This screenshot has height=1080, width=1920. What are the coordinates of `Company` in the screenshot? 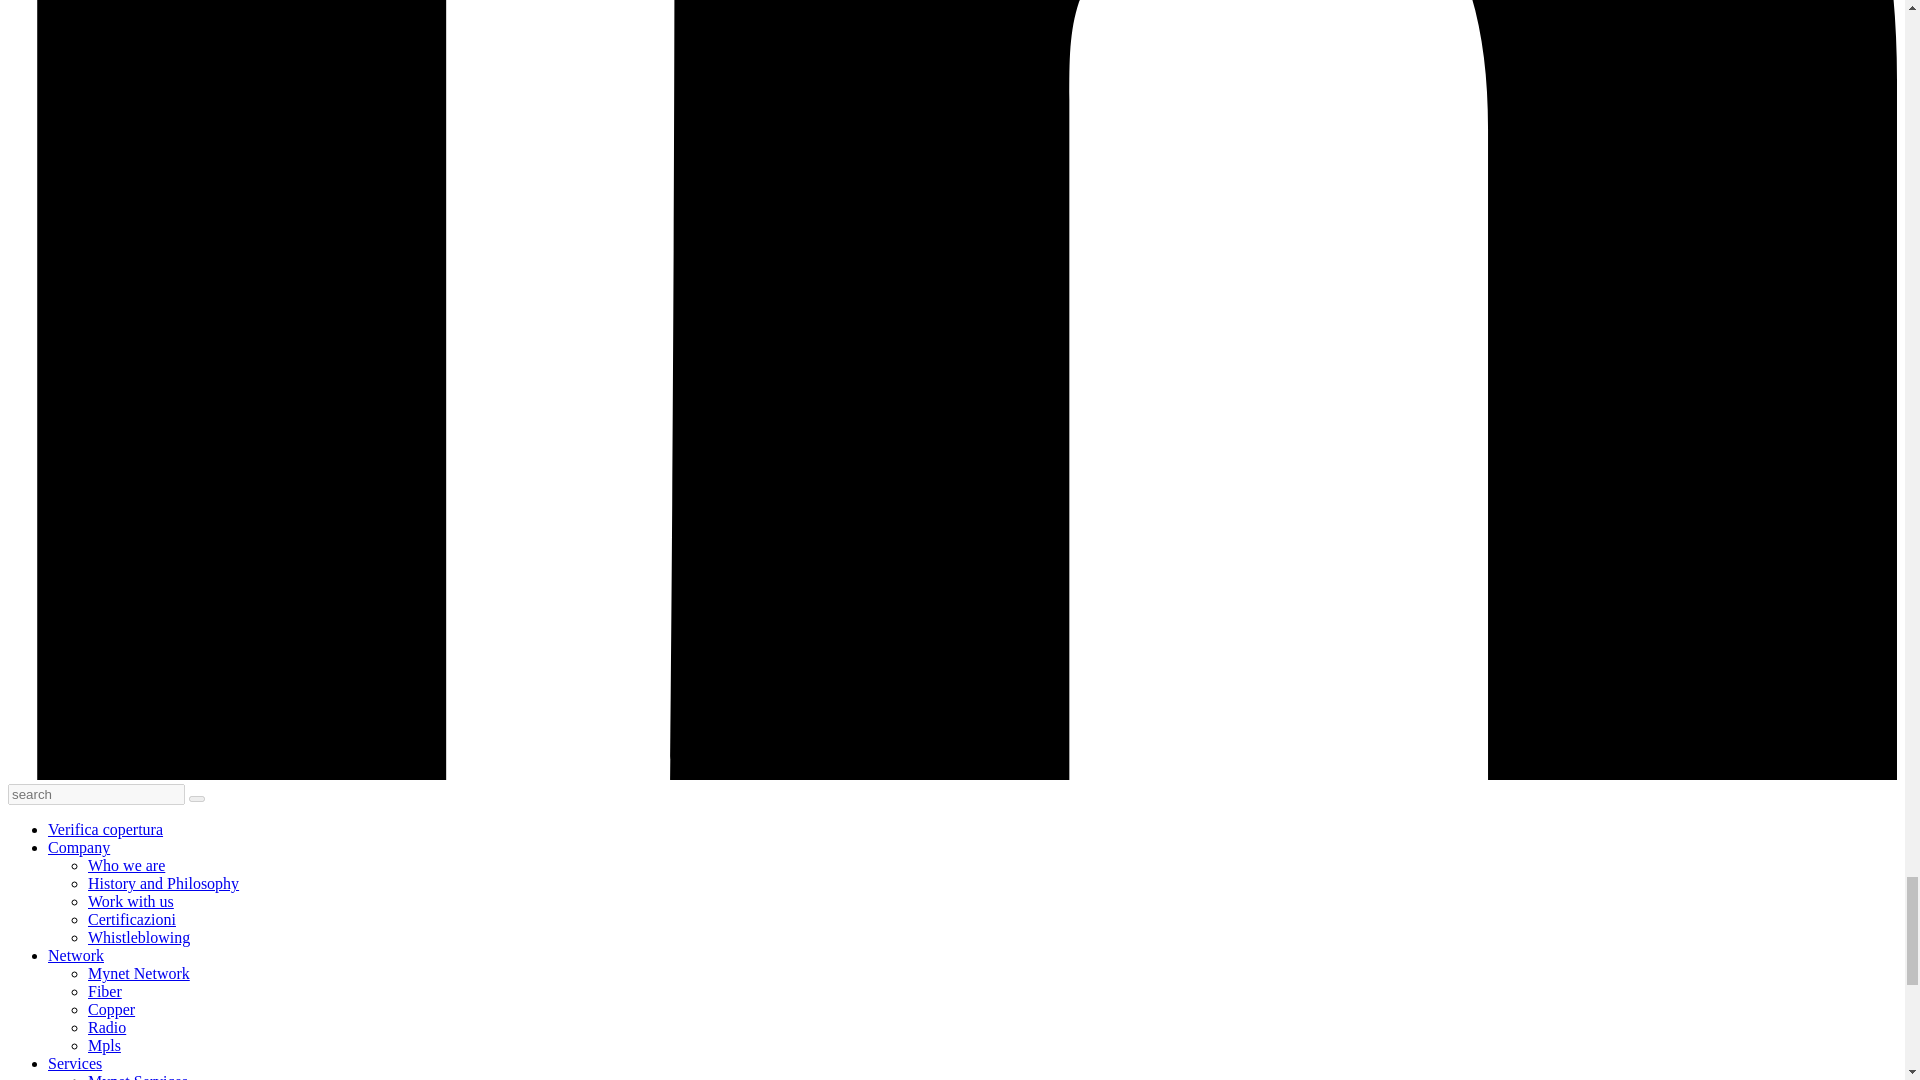 It's located at (78, 848).